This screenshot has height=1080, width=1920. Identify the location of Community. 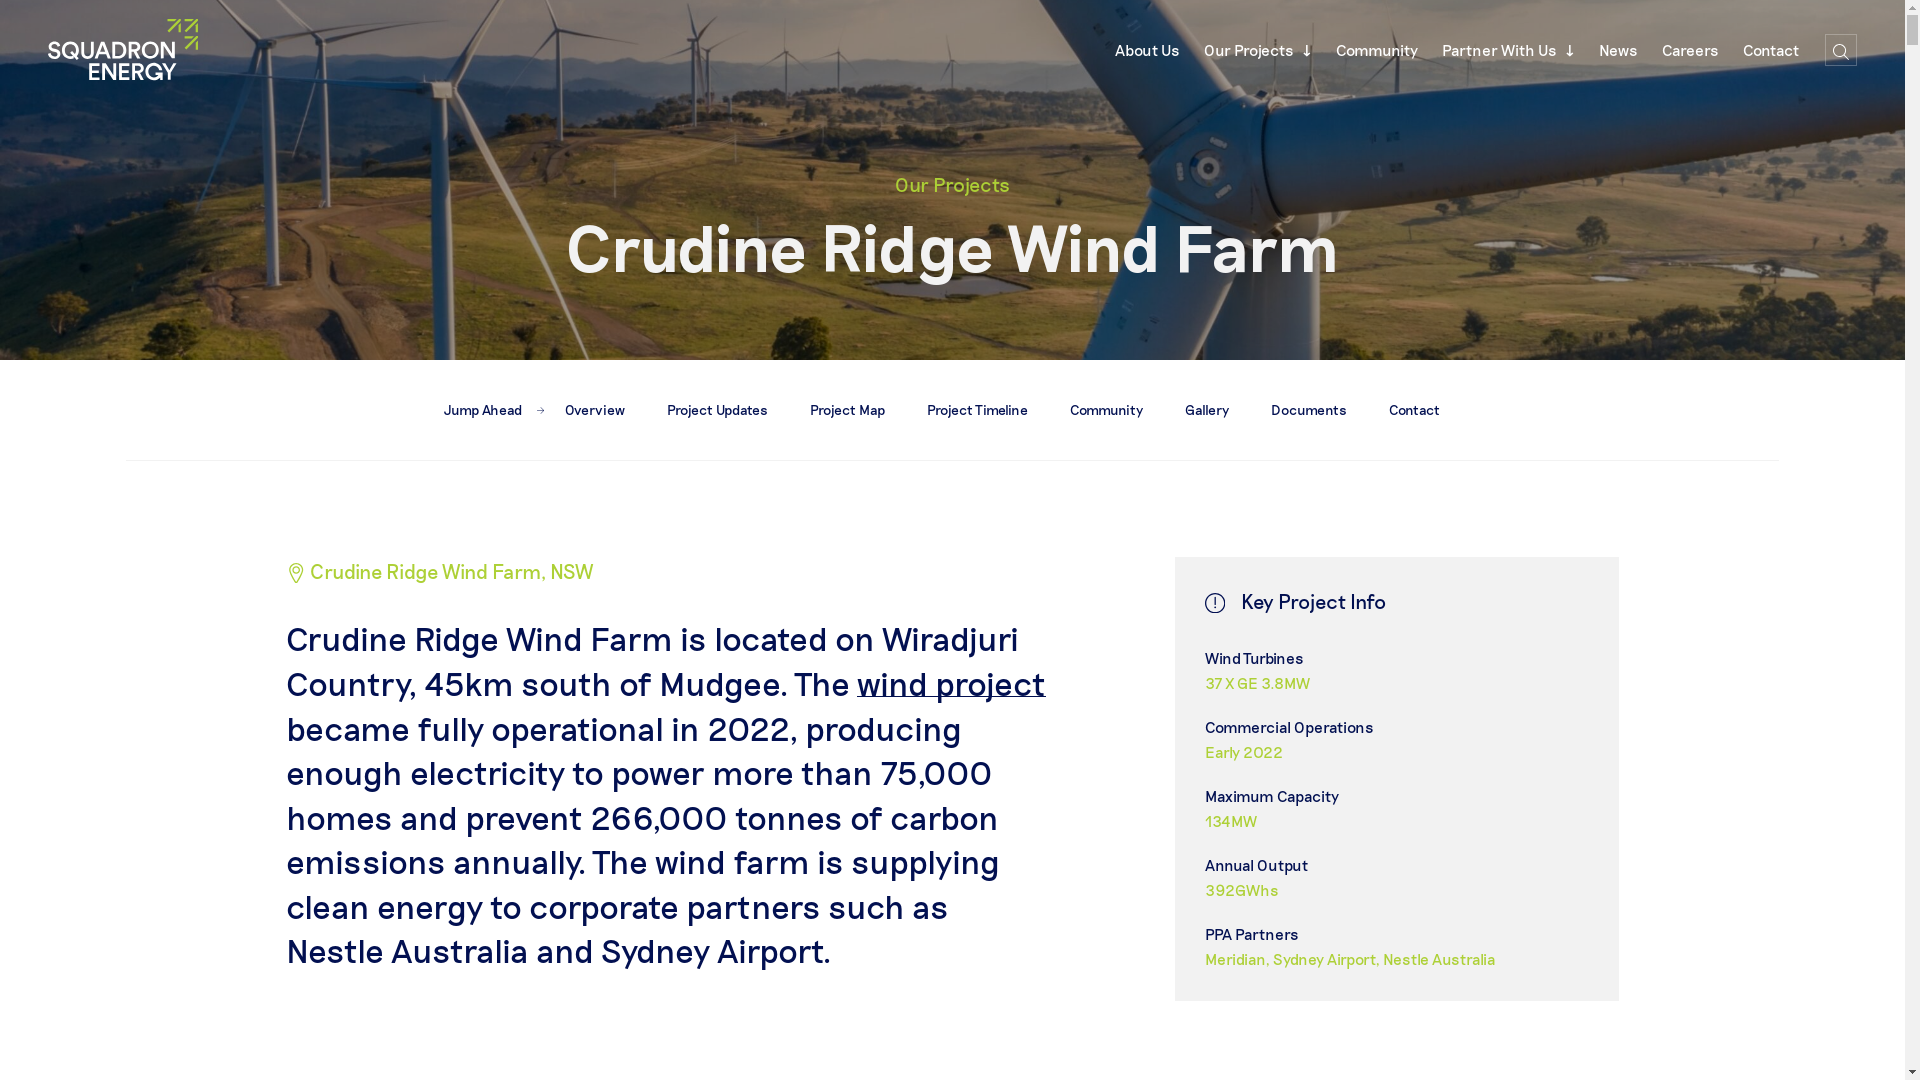
(1377, 50).